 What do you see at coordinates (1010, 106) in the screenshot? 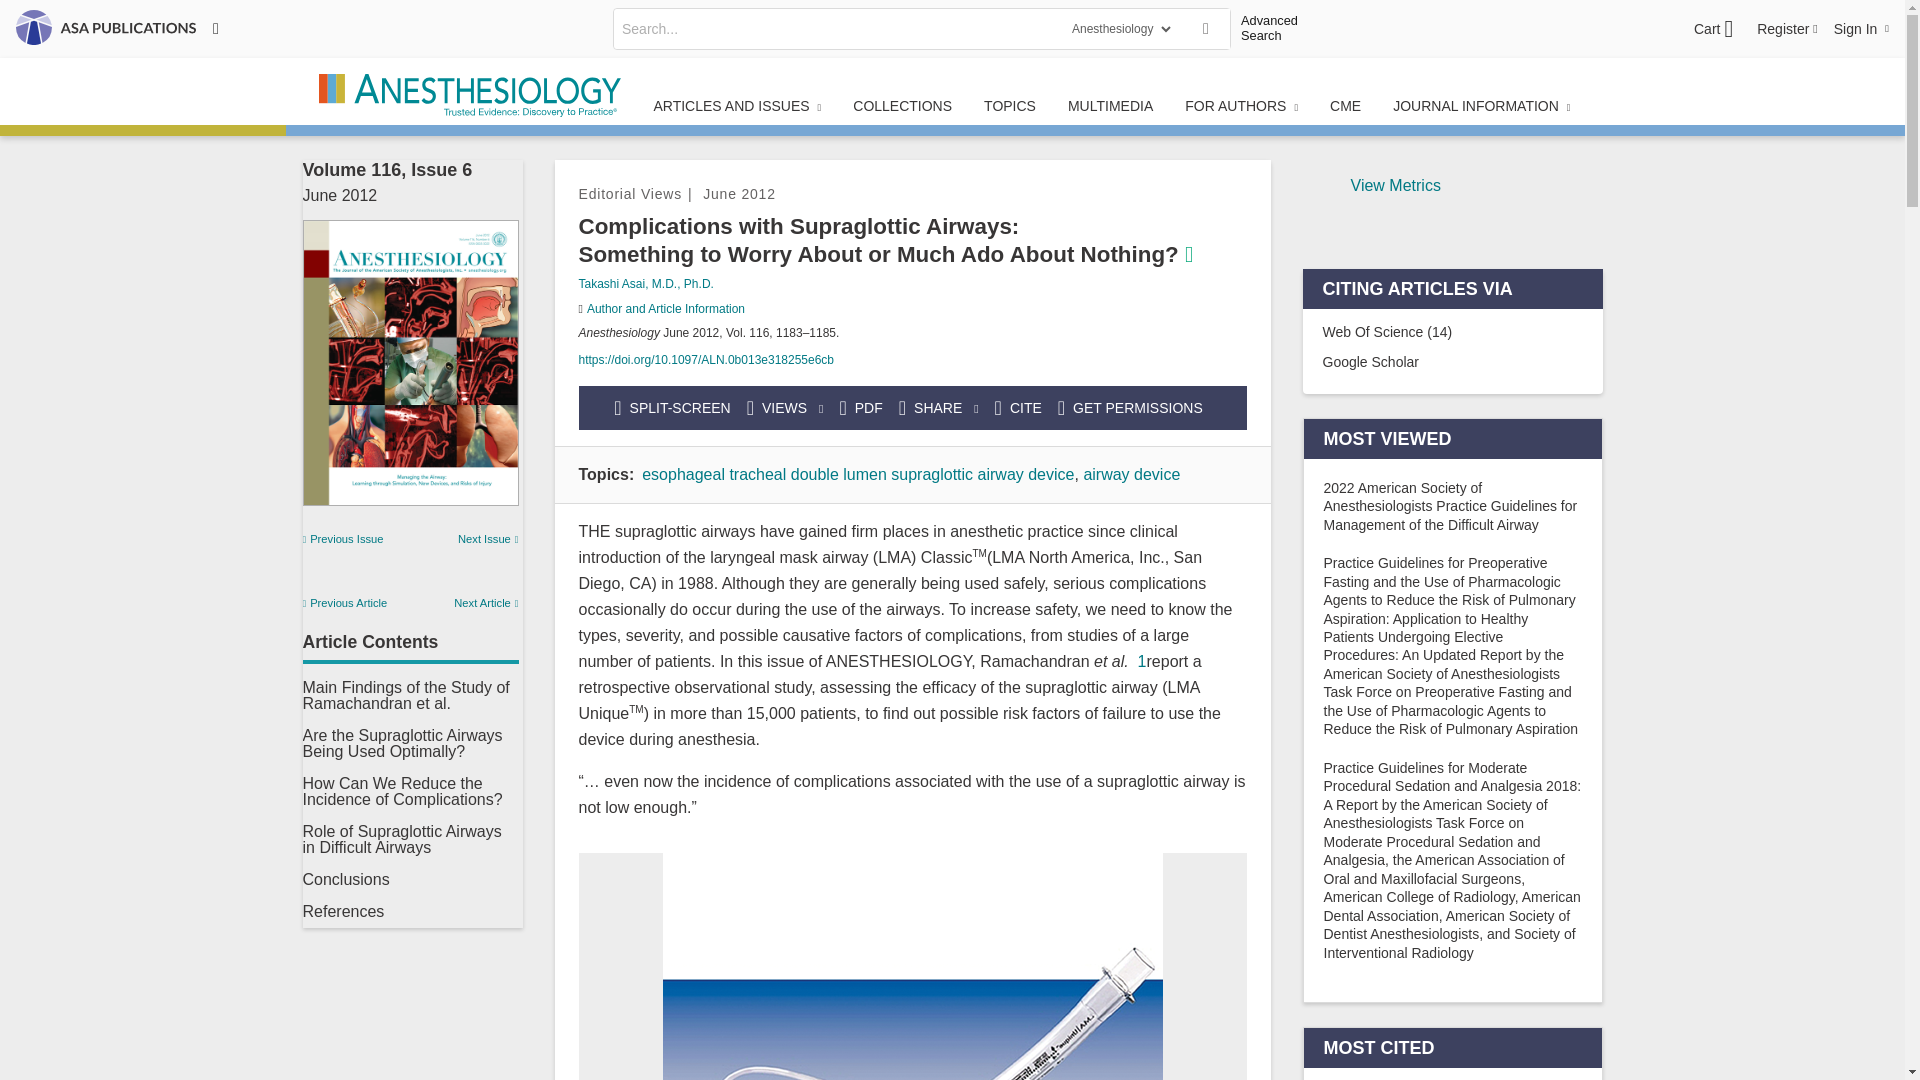
I see `TOPICS` at bounding box center [1010, 106].